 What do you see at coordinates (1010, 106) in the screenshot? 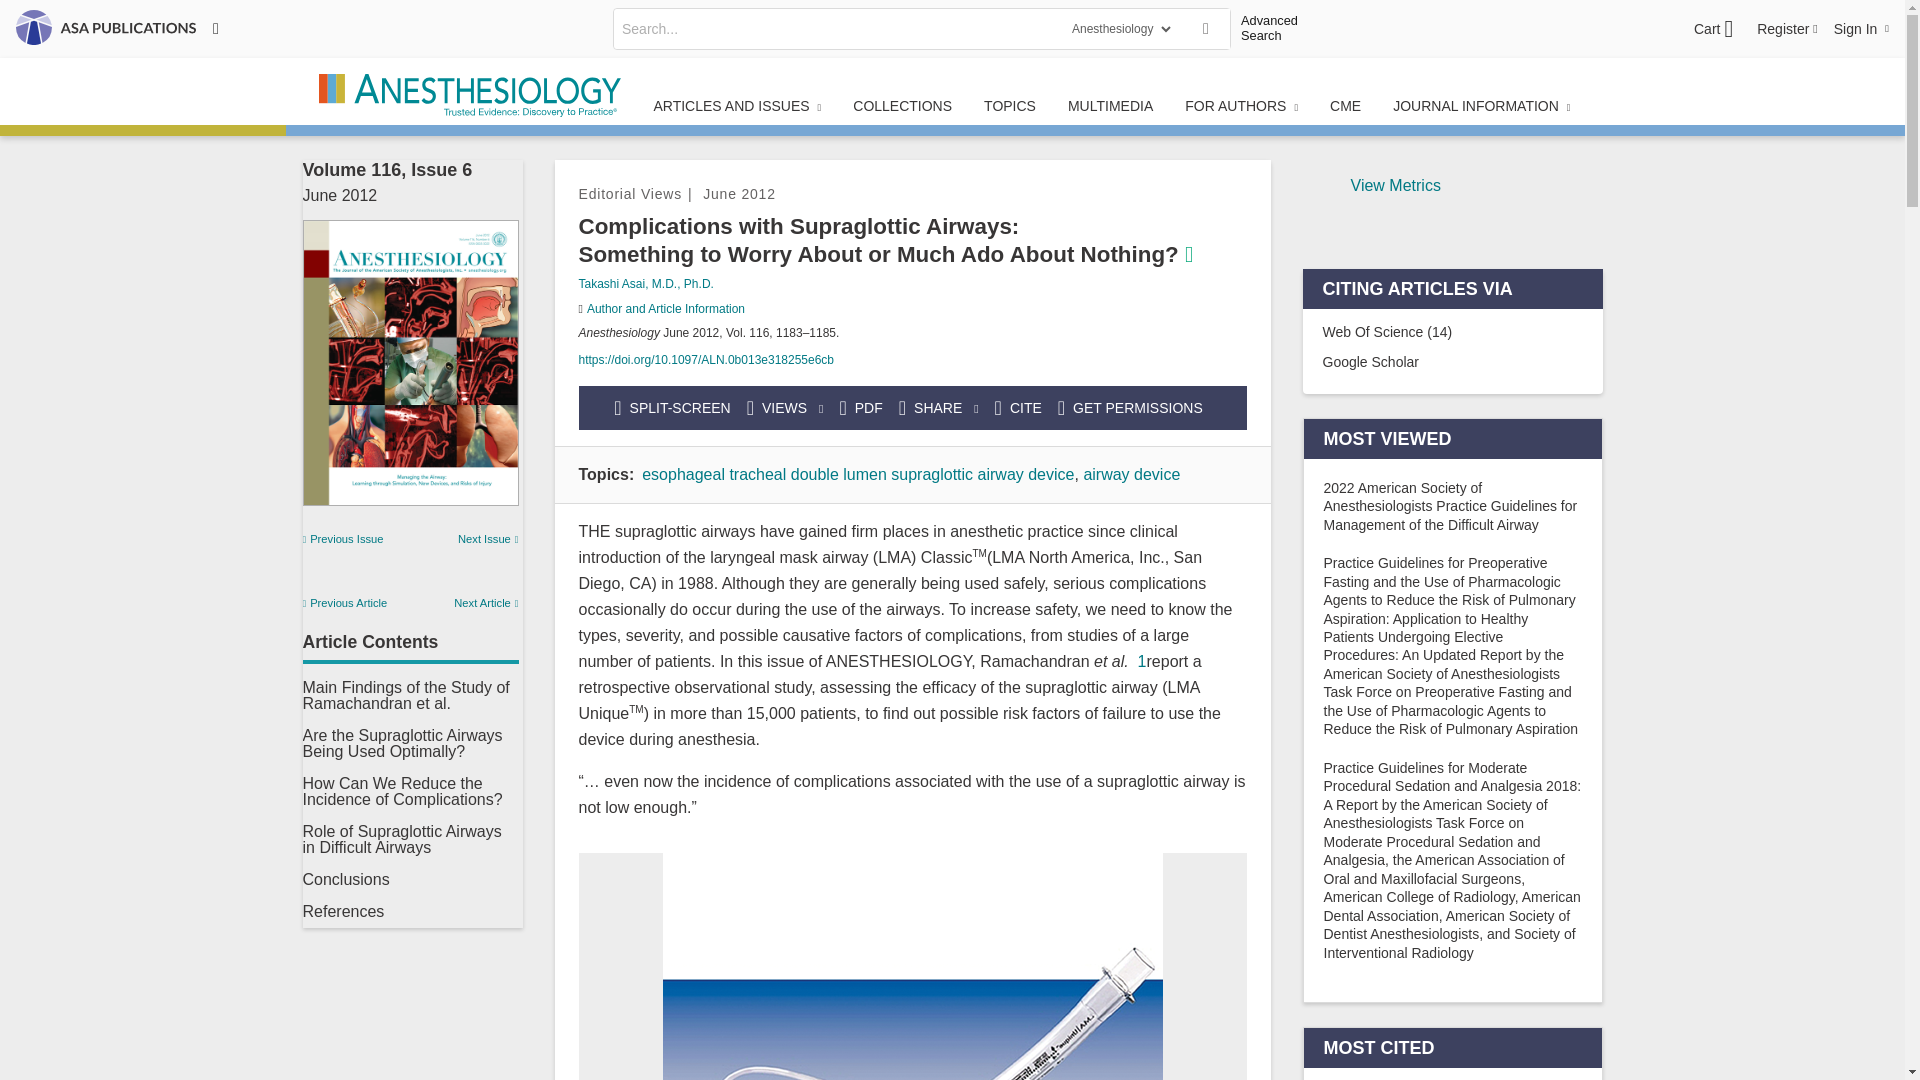
I see `TOPICS` at bounding box center [1010, 106].